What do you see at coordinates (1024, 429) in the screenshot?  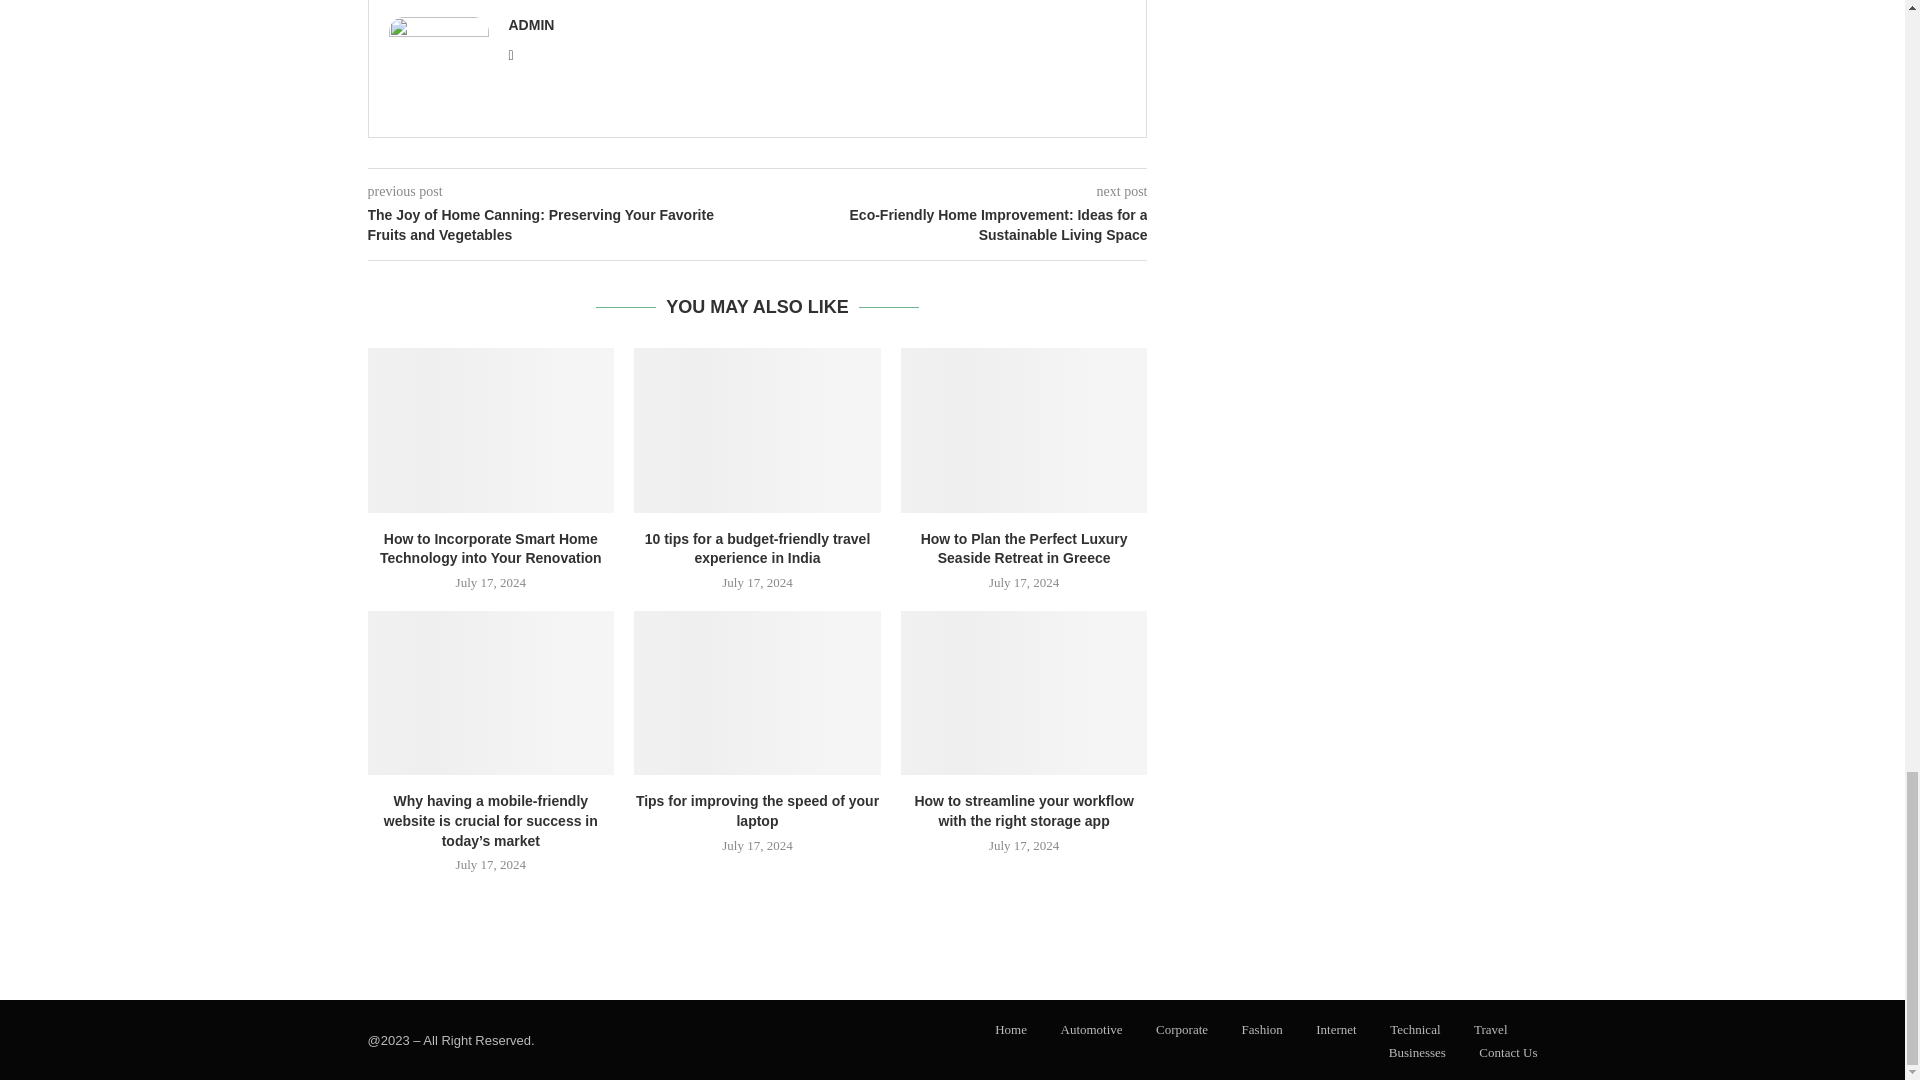 I see `How to Plan the Perfect Luxury Seaside Retreat in Greece` at bounding box center [1024, 429].